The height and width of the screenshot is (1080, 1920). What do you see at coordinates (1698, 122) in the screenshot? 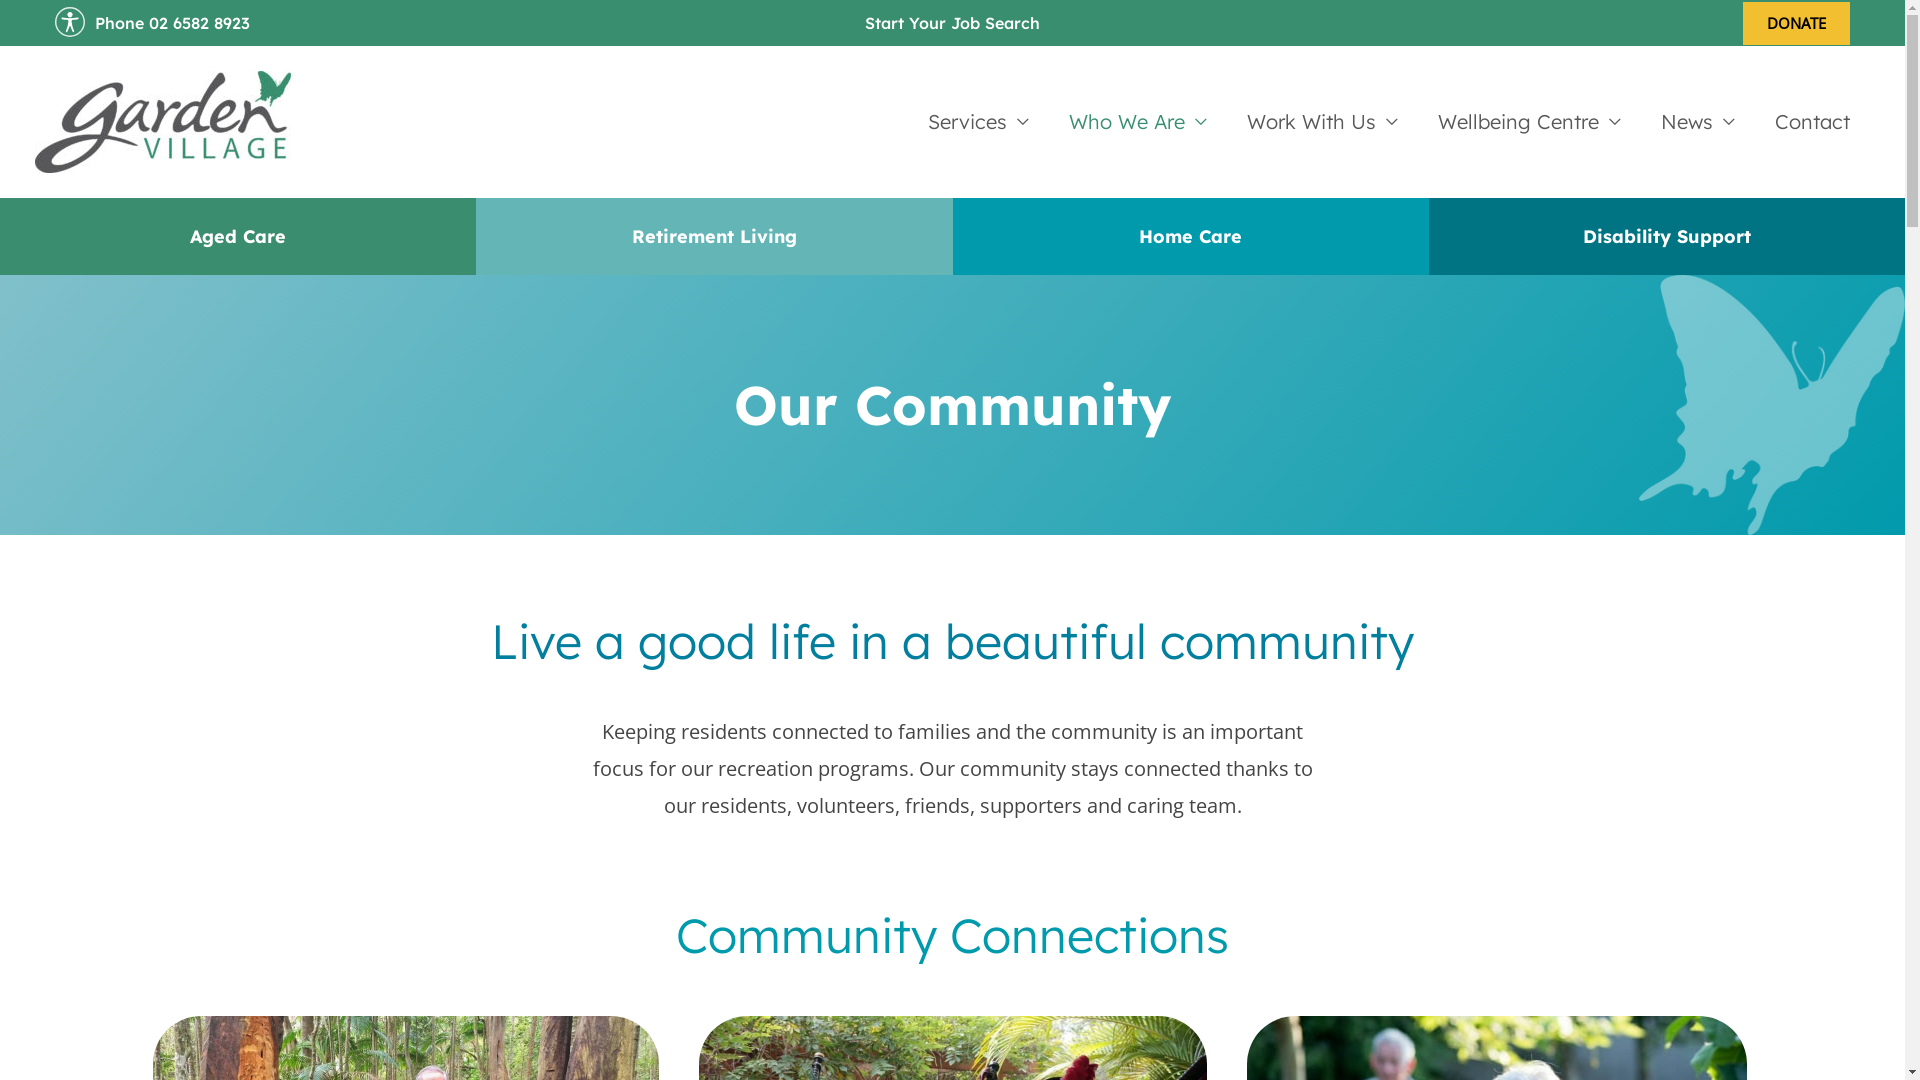
I see `News` at bounding box center [1698, 122].